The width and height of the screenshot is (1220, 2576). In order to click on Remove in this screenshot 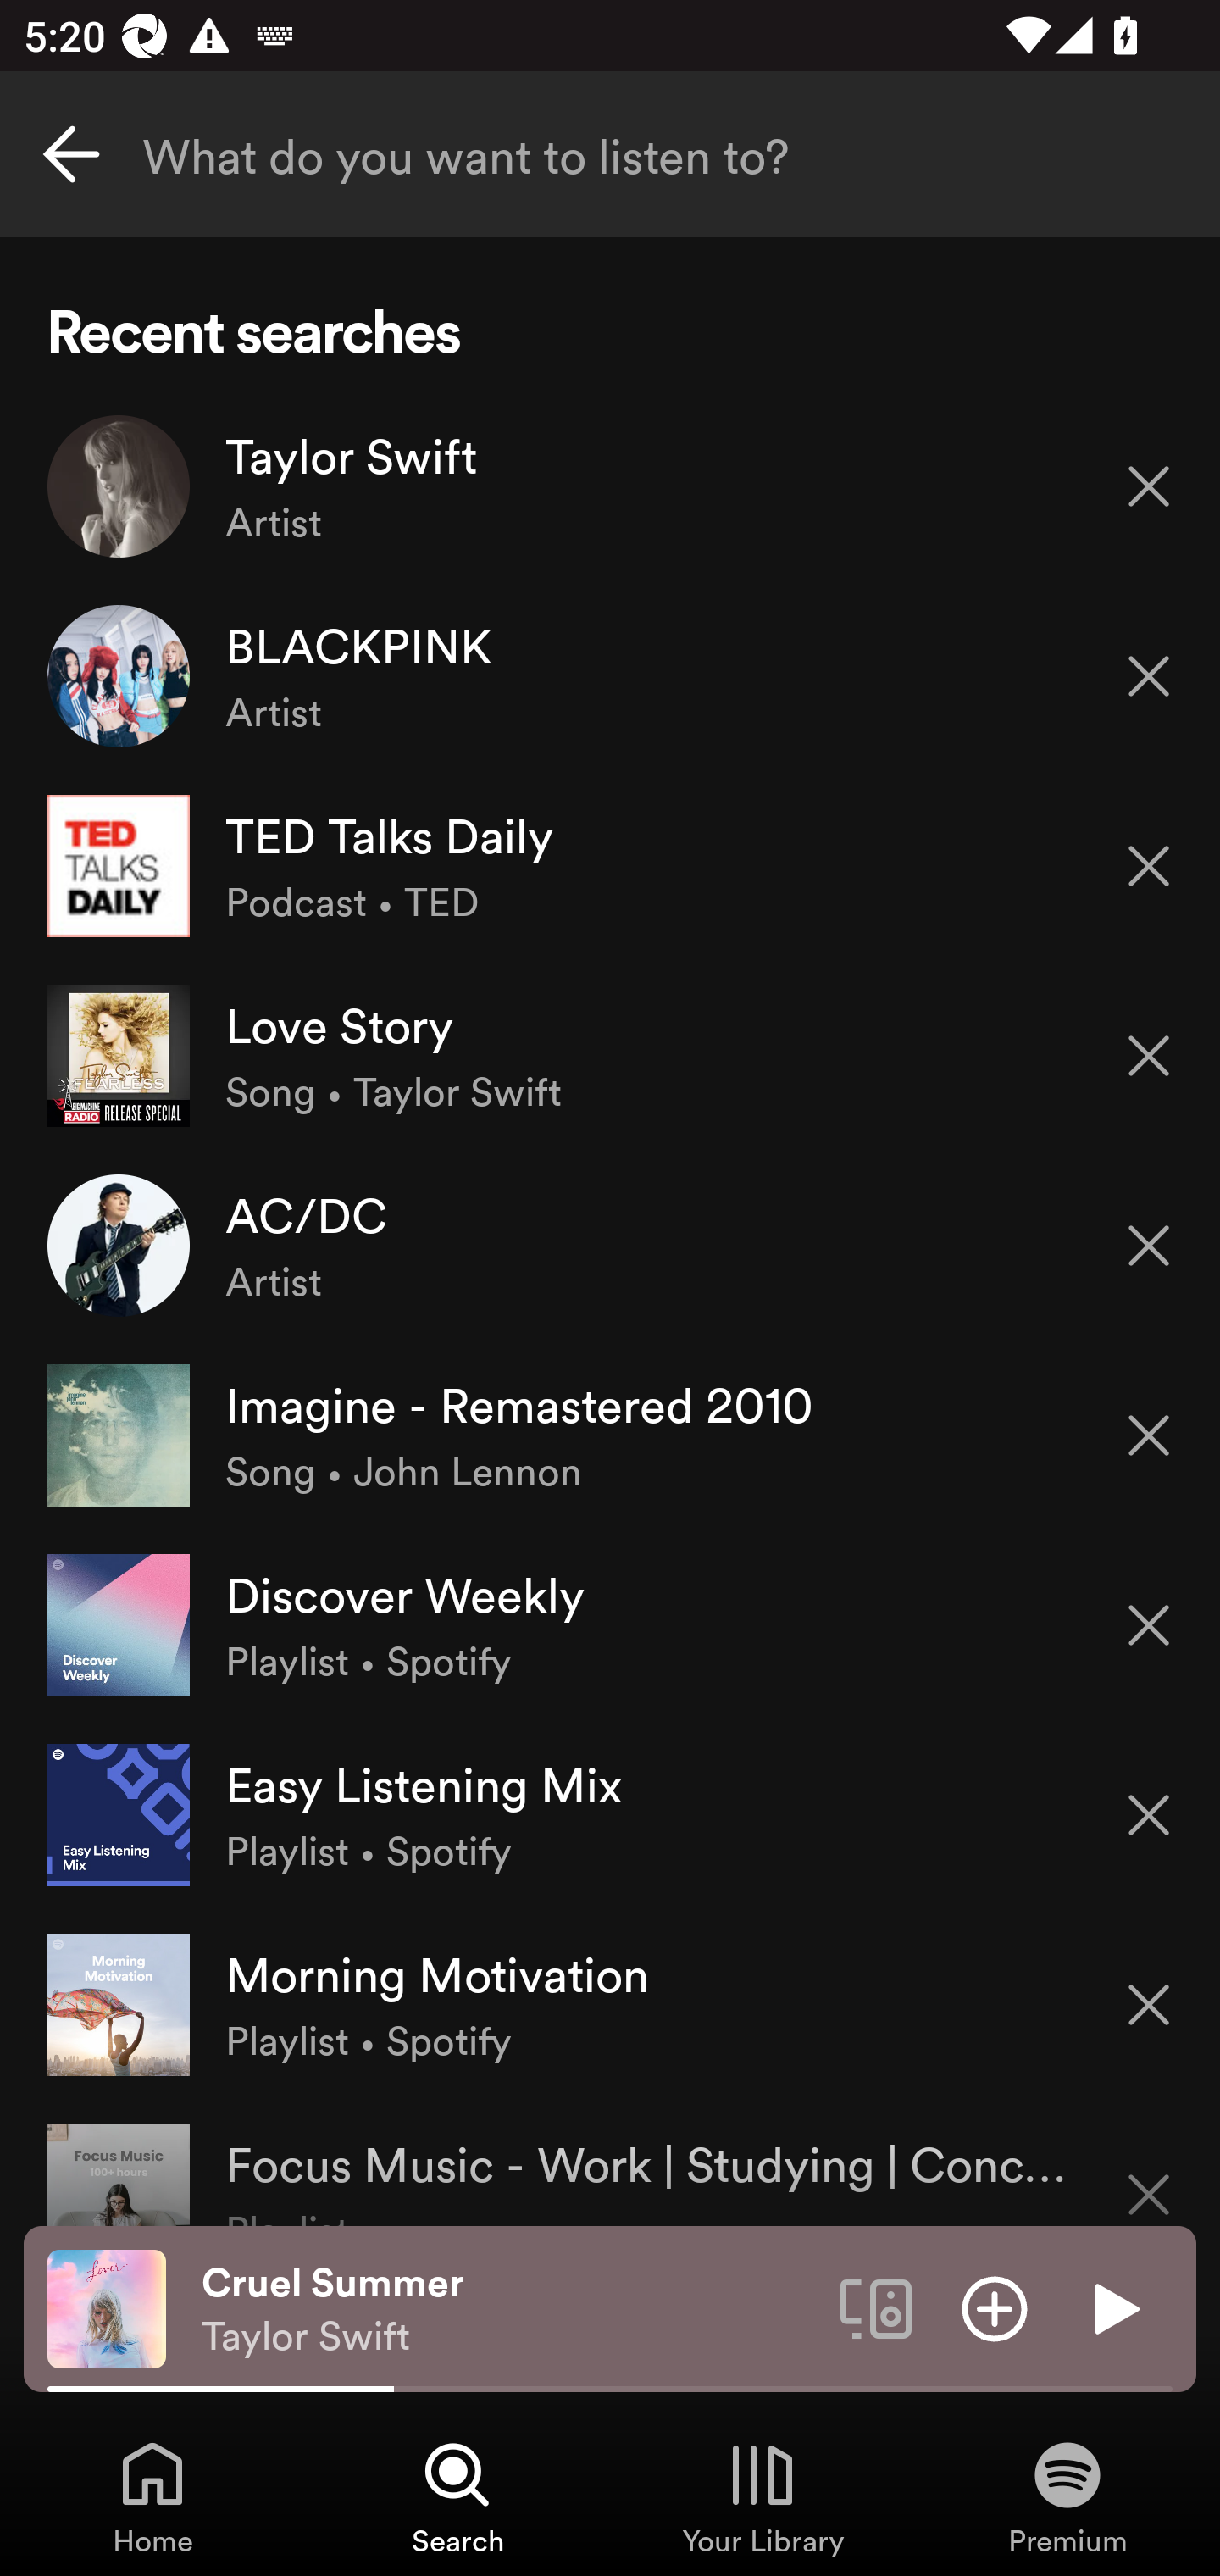, I will do `click(1149, 1625)`.